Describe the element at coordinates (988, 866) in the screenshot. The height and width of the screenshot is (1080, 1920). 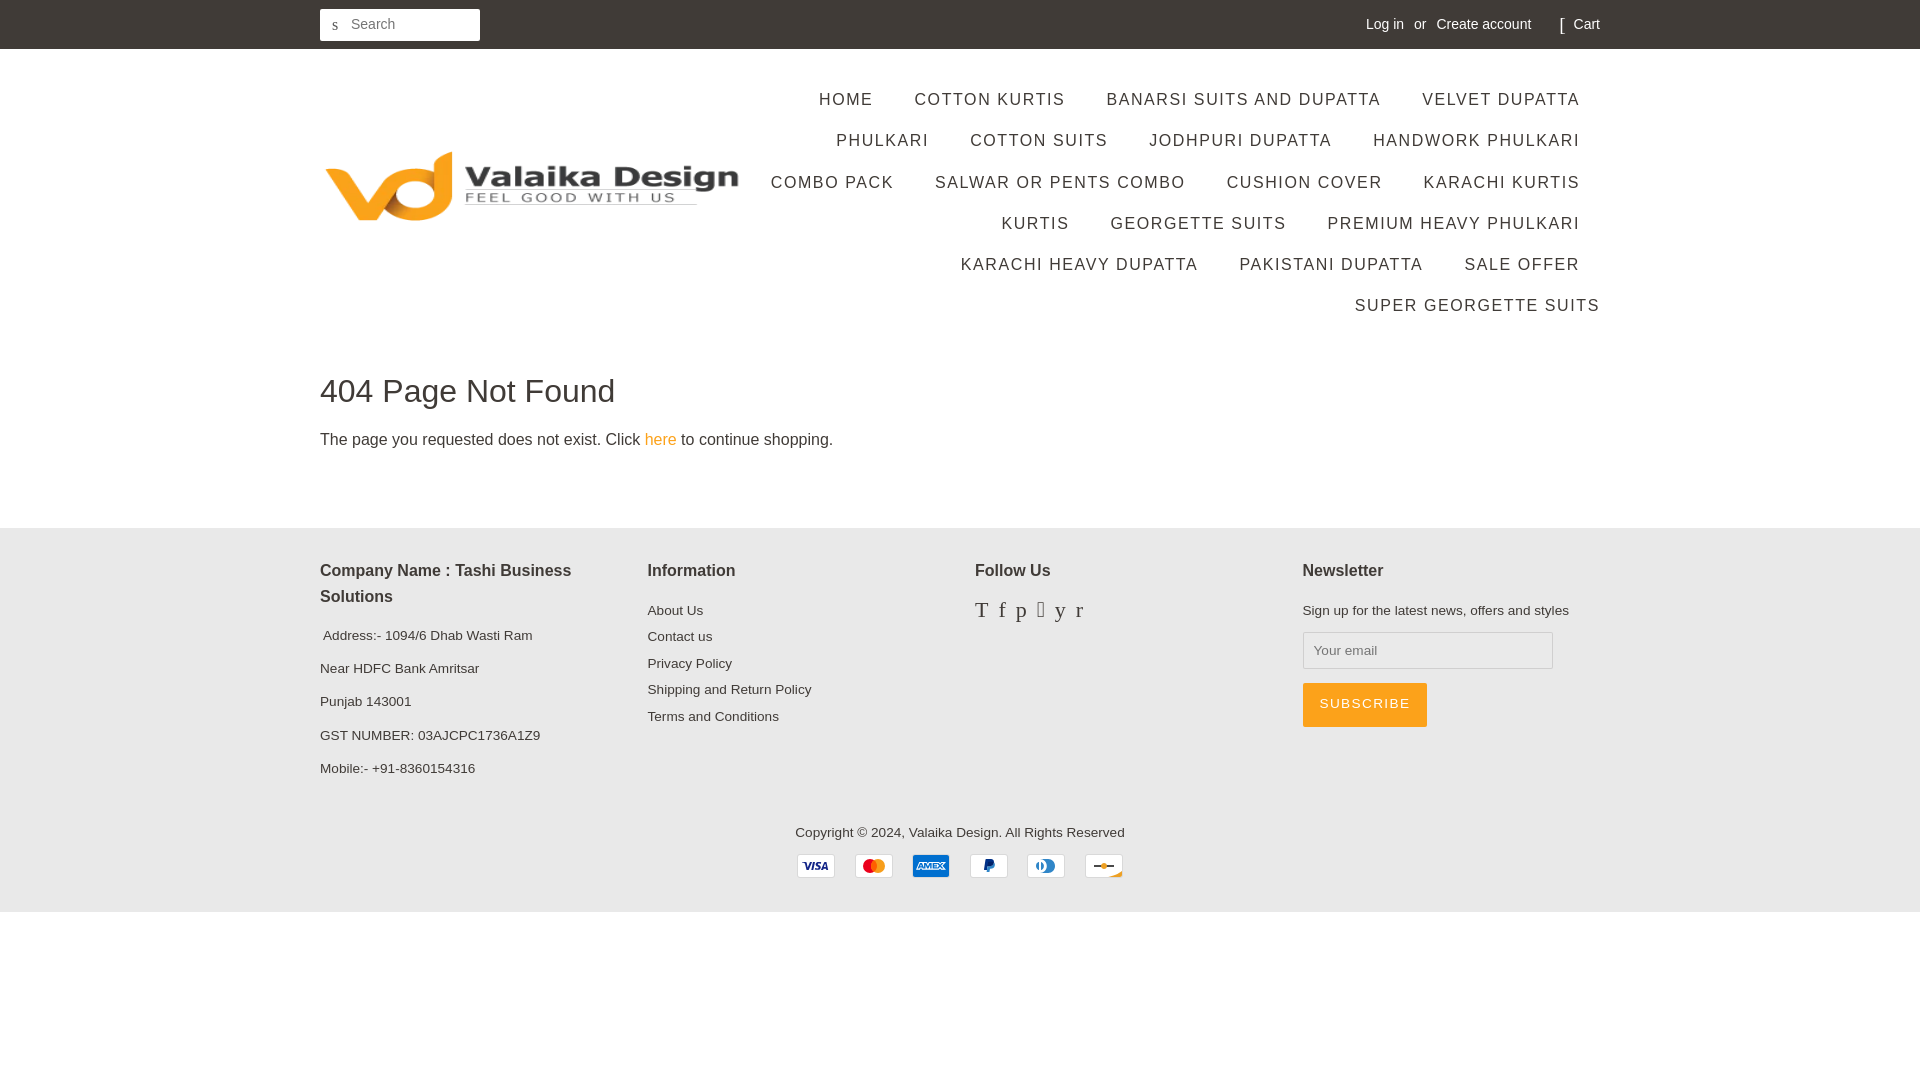
I see `PayPal` at that location.